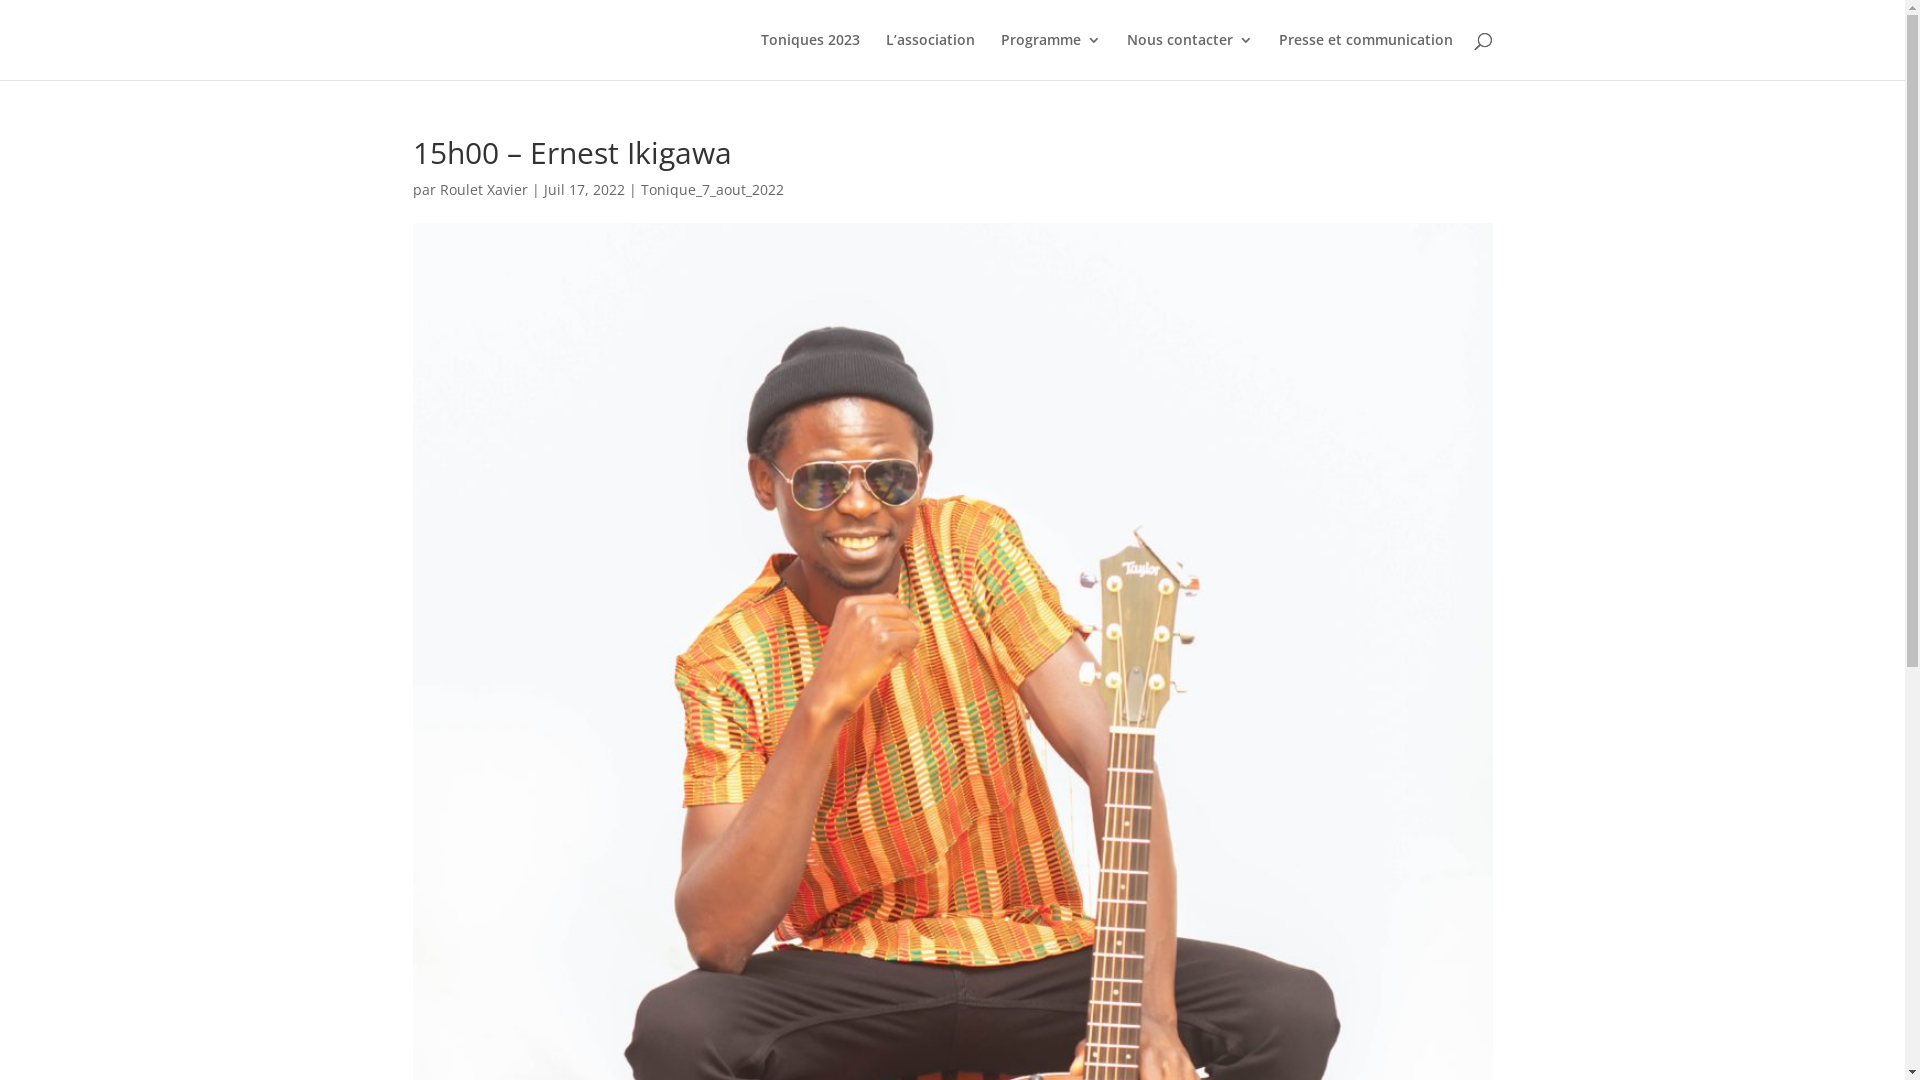  I want to click on Toniques 2023, so click(810, 56).